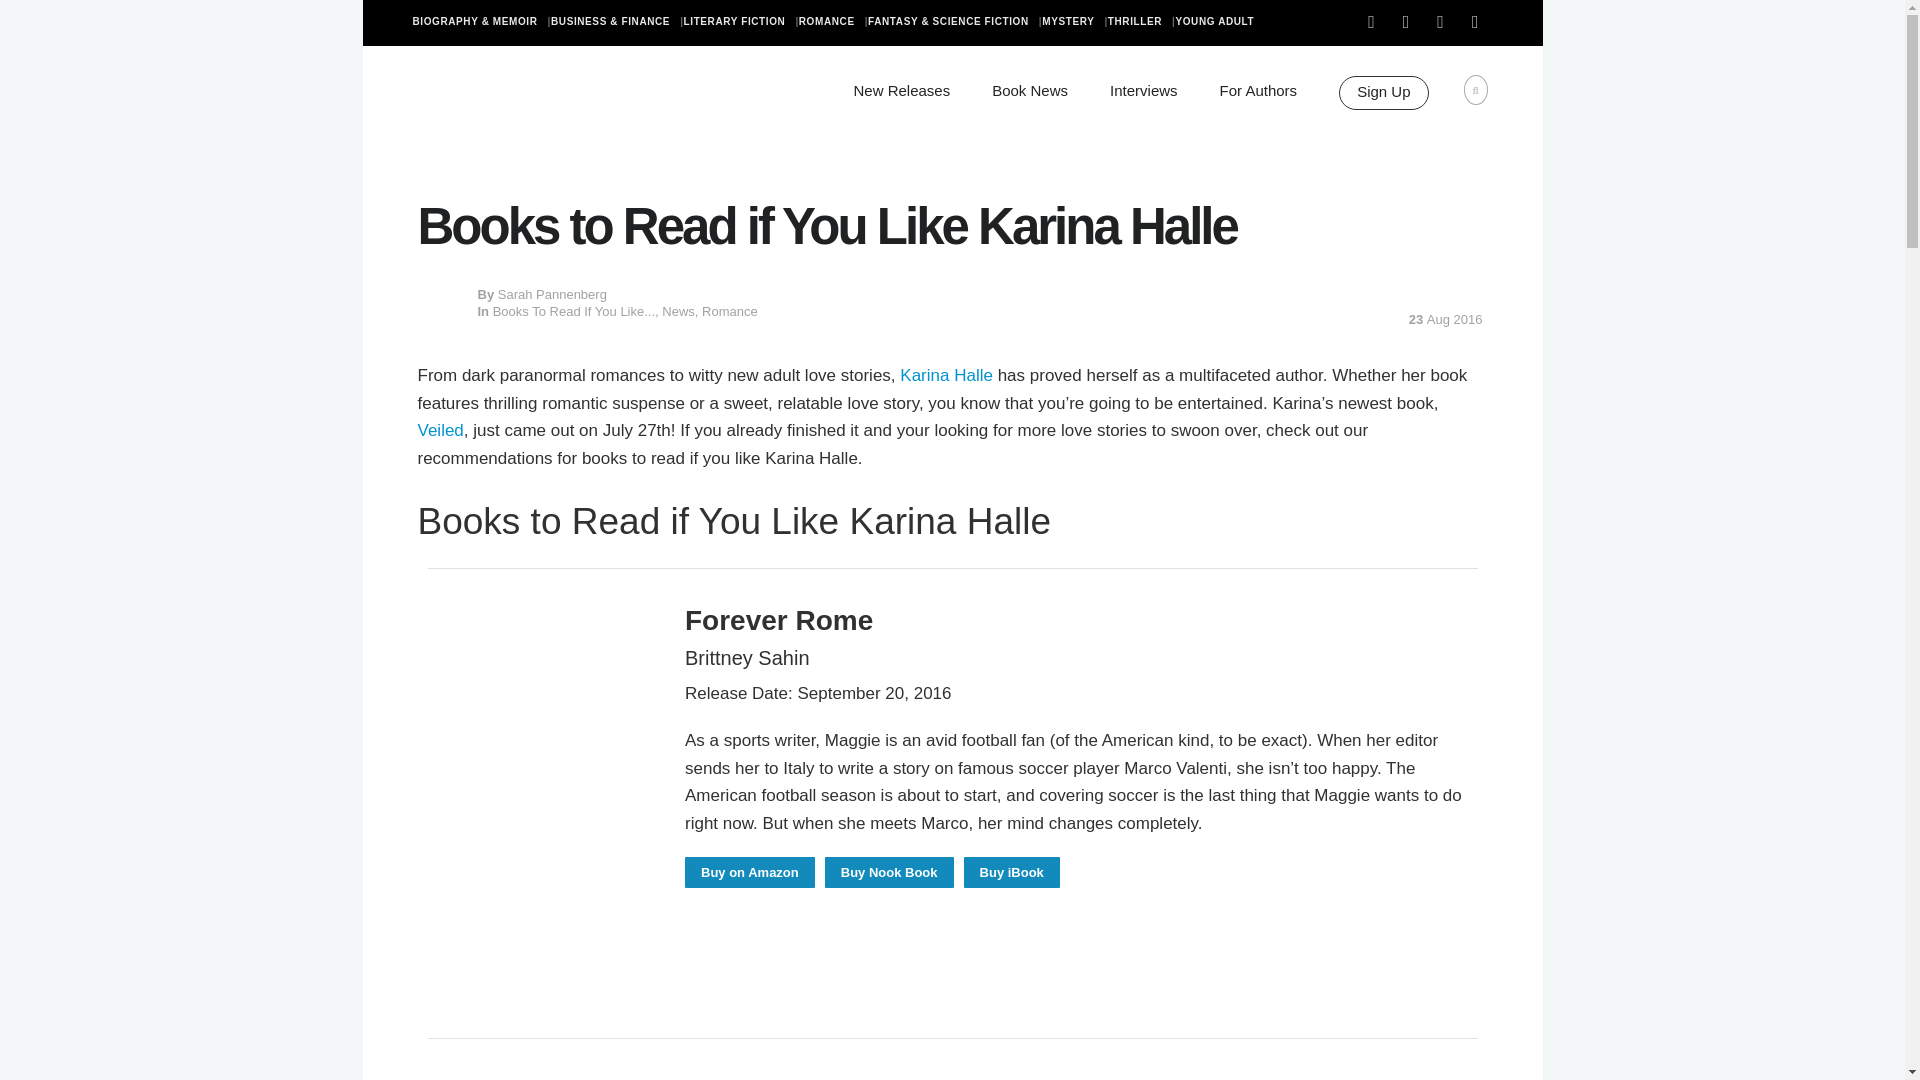 The height and width of the screenshot is (1080, 1920). I want to click on THRILLER, so click(1141, 22).